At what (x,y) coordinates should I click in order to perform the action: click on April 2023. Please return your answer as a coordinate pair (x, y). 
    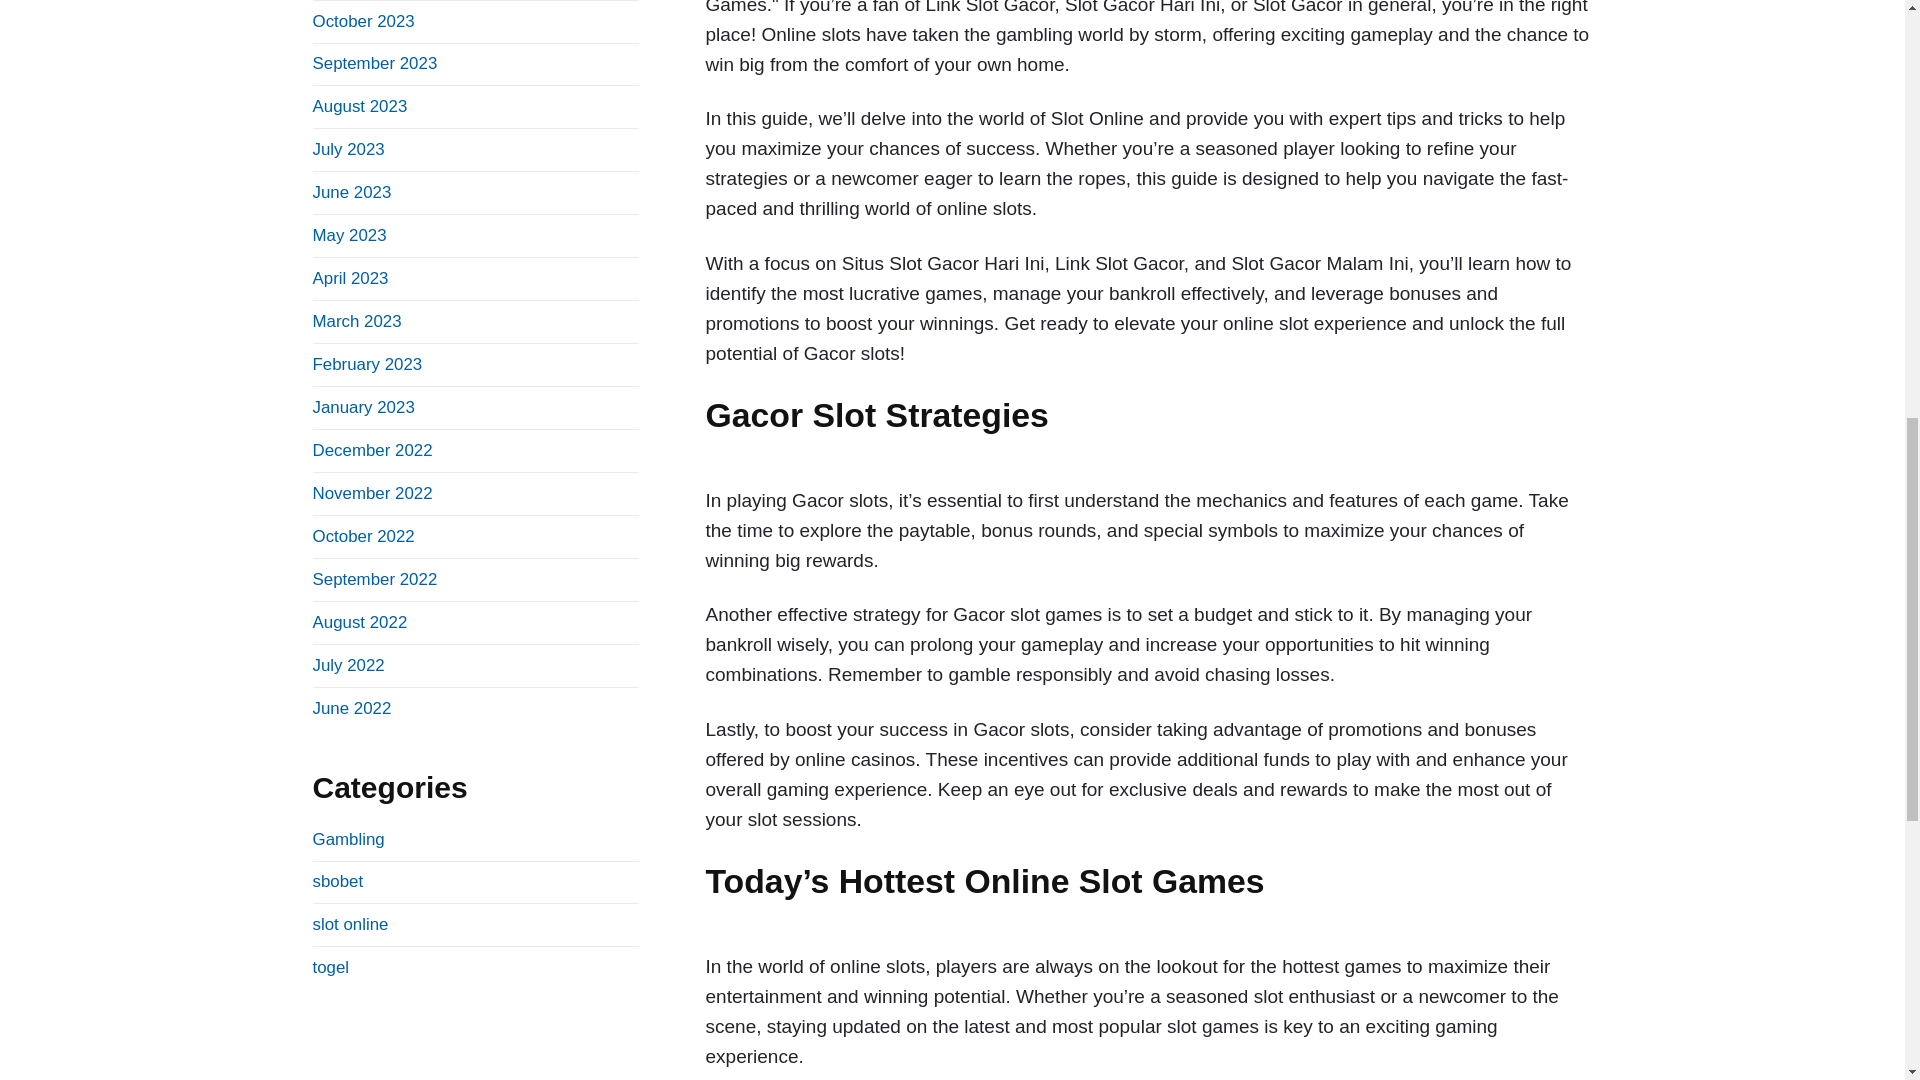
    Looking at the image, I should click on (349, 278).